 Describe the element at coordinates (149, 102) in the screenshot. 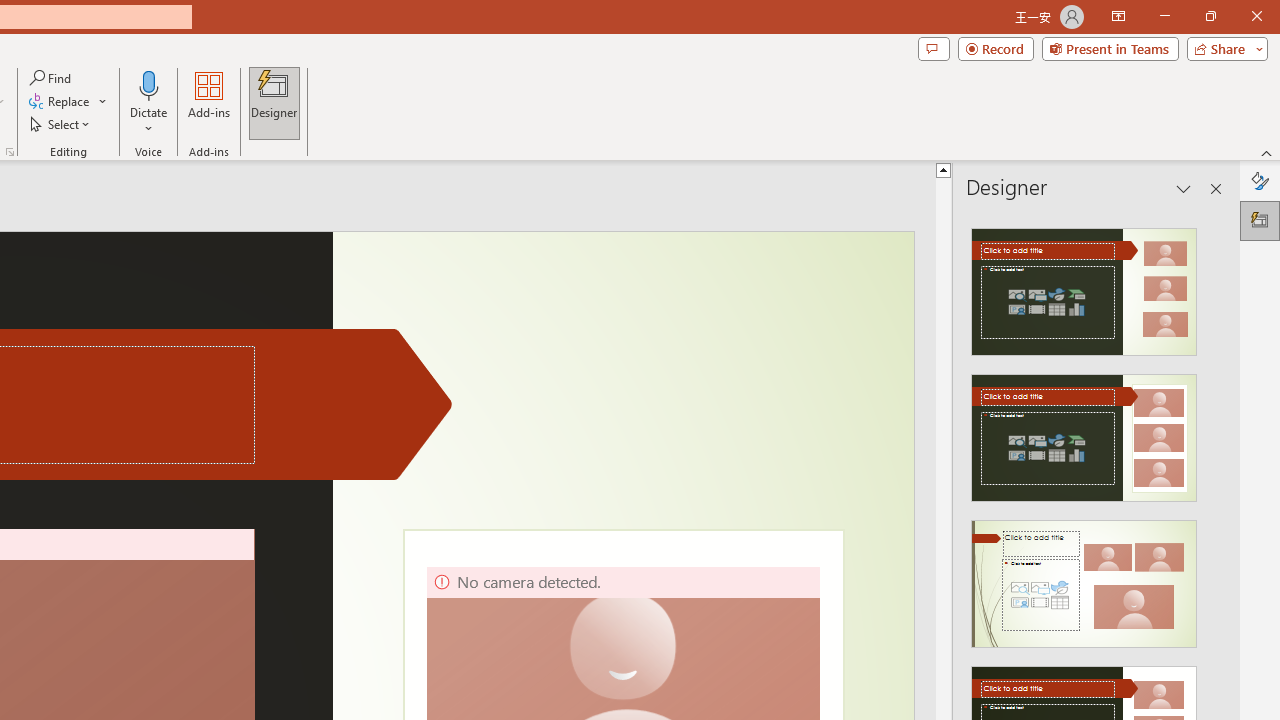

I see `Dictate` at that location.